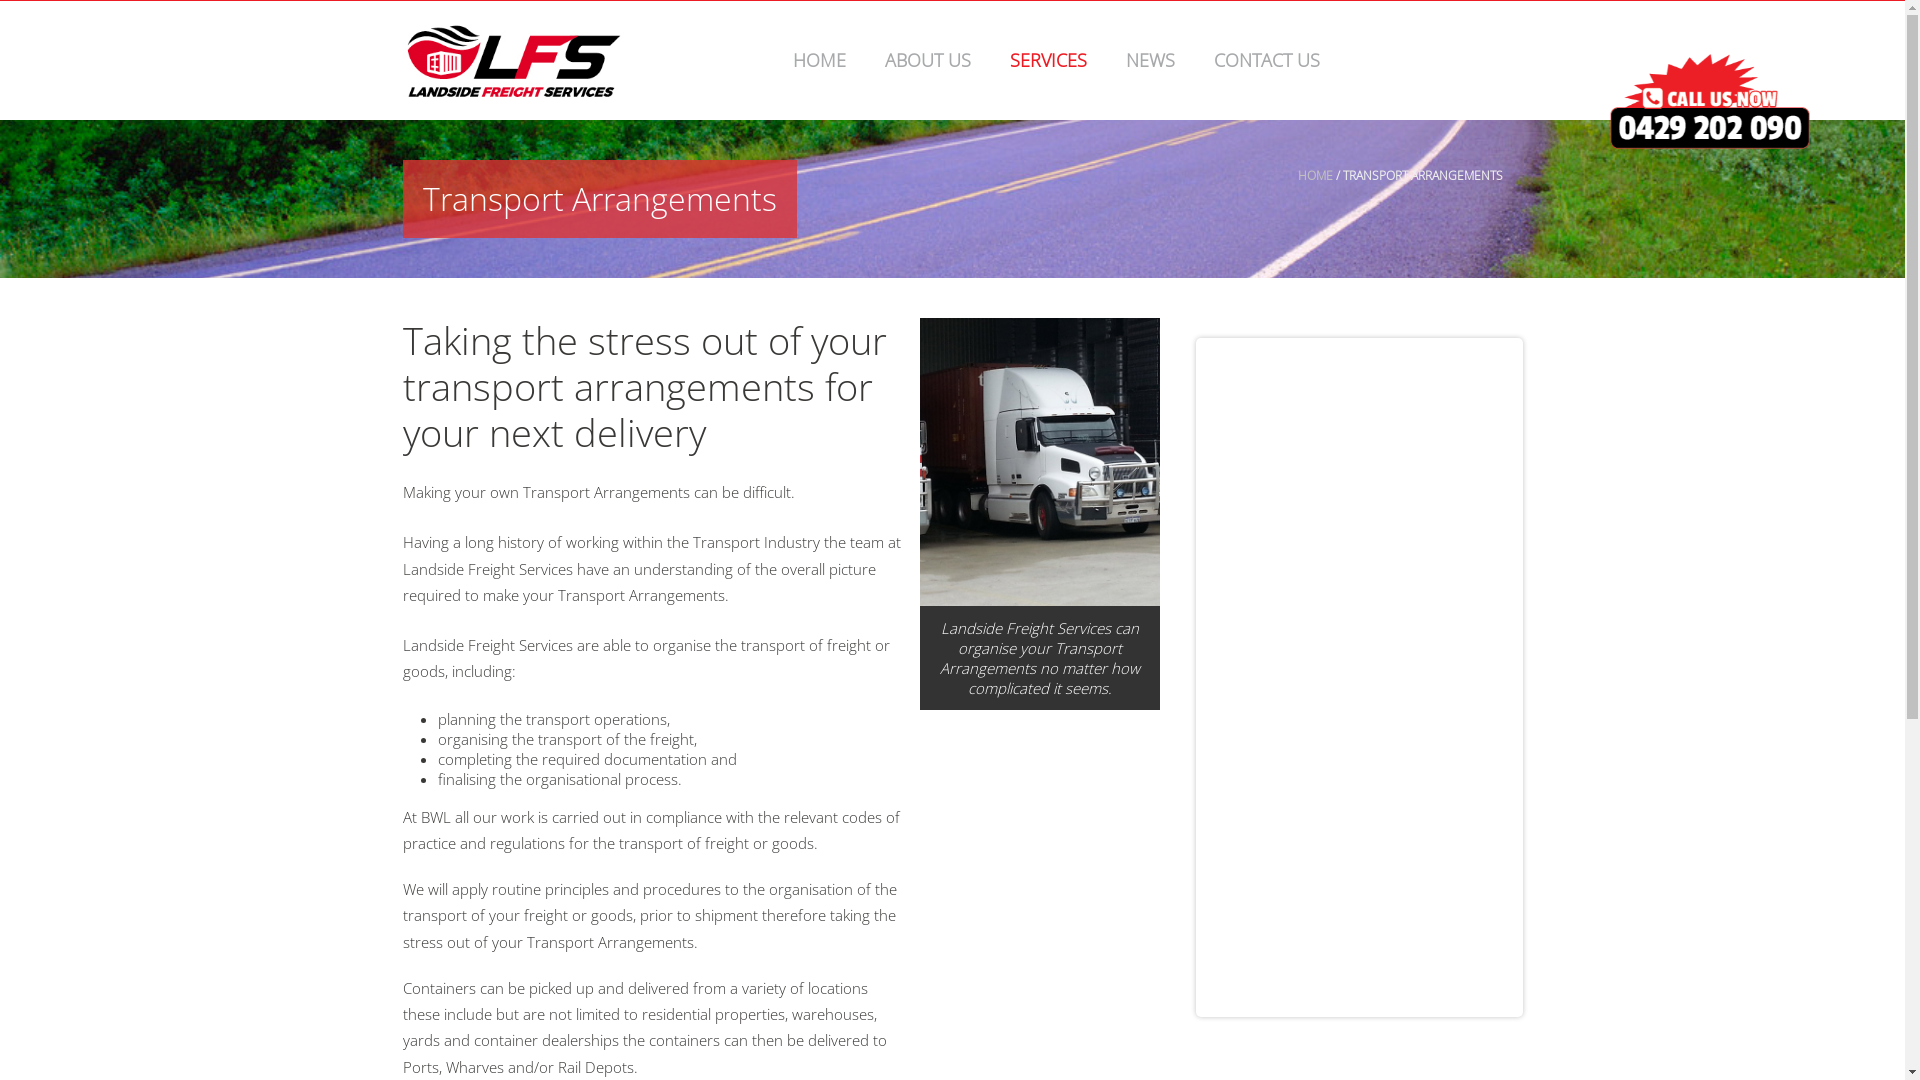  What do you see at coordinates (1266, 60) in the screenshot?
I see `CONTACT US` at bounding box center [1266, 60].